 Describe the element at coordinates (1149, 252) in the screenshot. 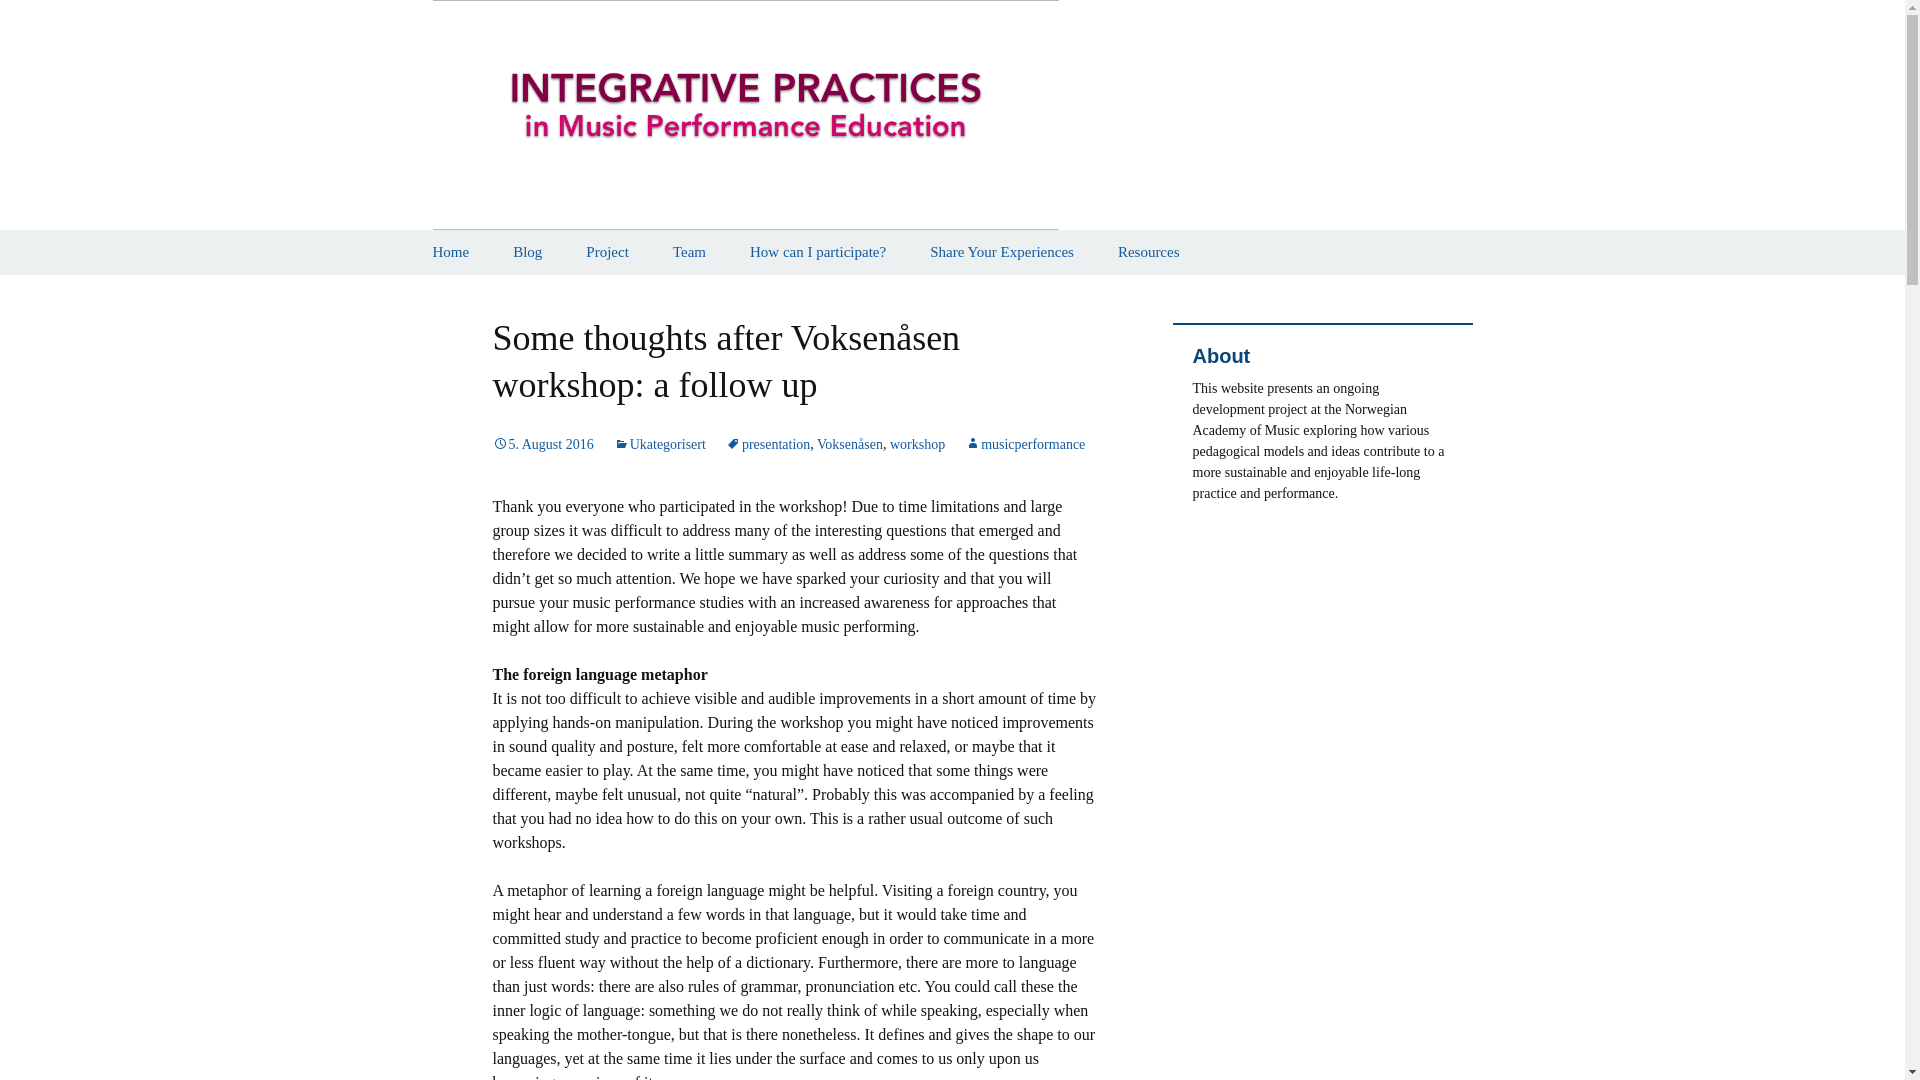

I see `Resources` at that location.